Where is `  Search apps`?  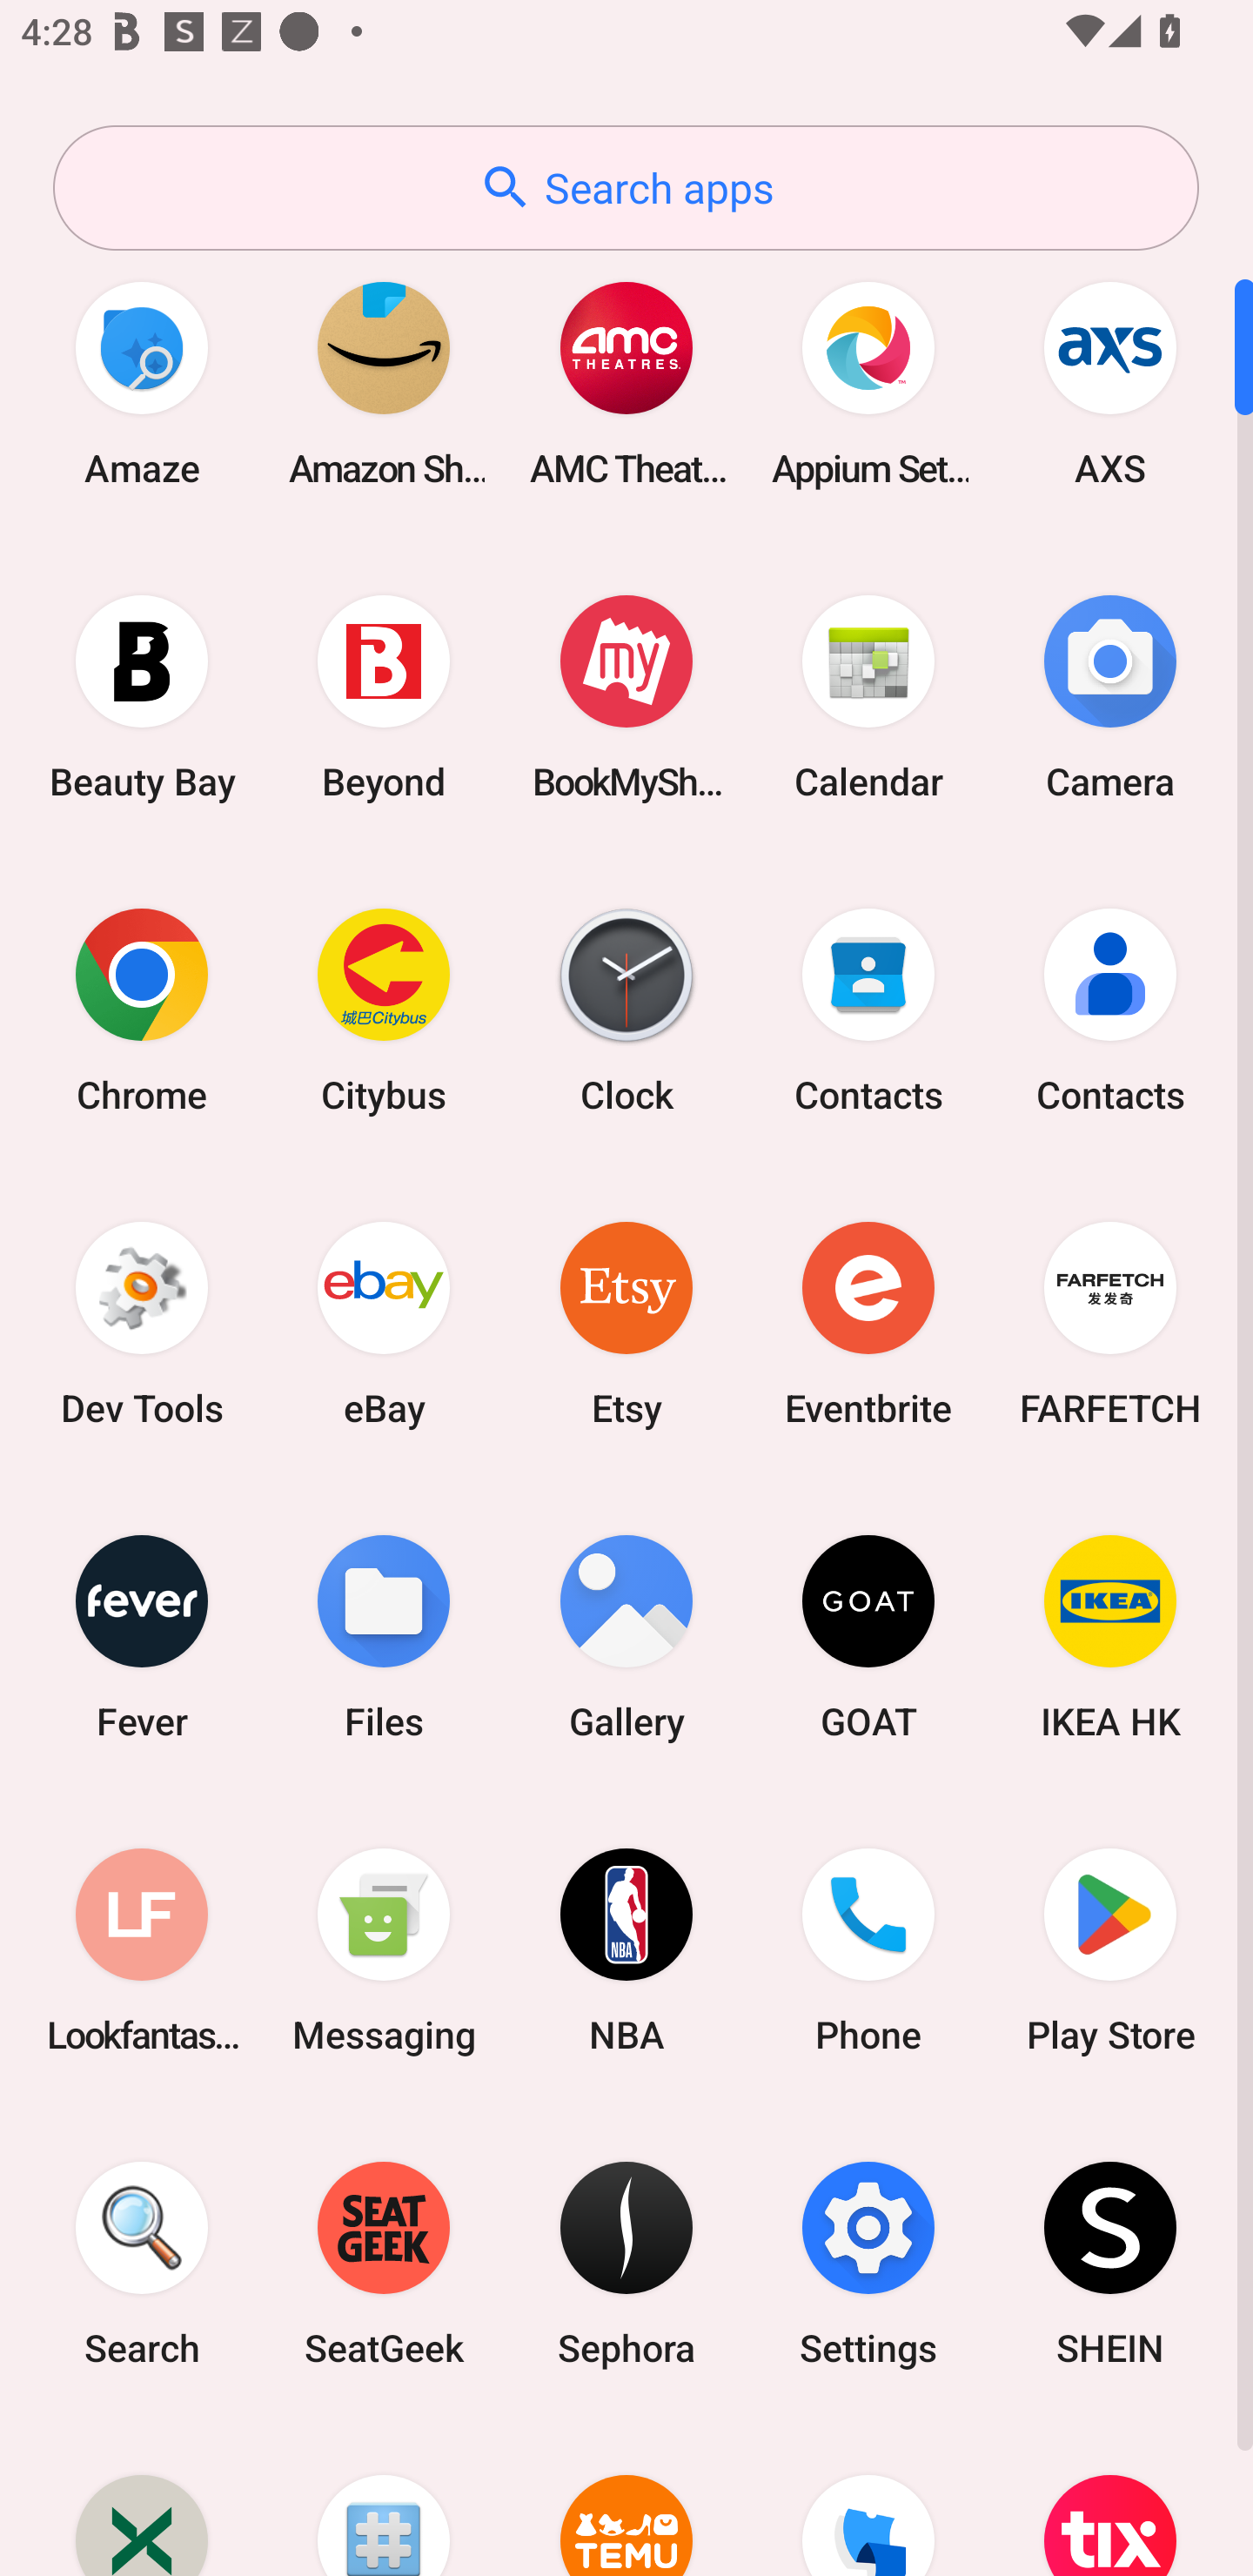   Search apps is located at coordinates (626, 188).